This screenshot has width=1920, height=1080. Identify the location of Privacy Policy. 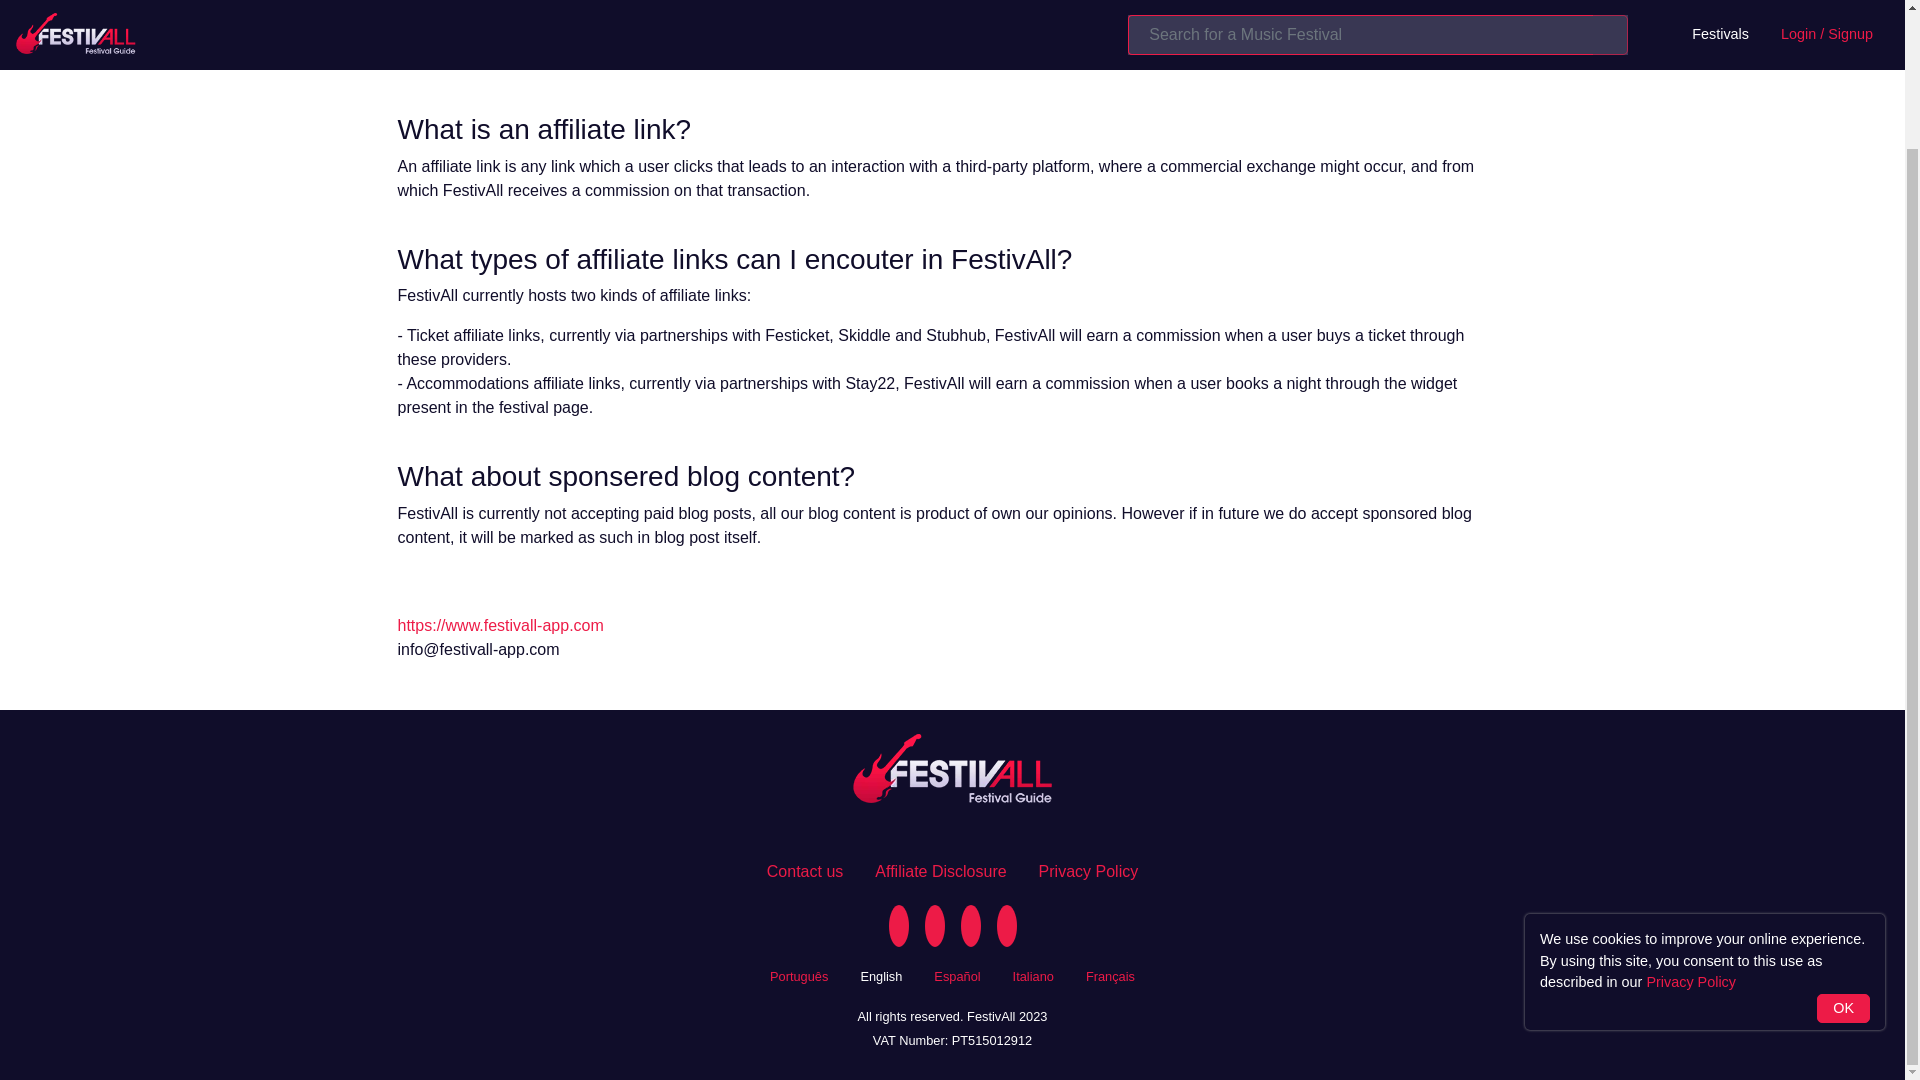
(1690, 824).